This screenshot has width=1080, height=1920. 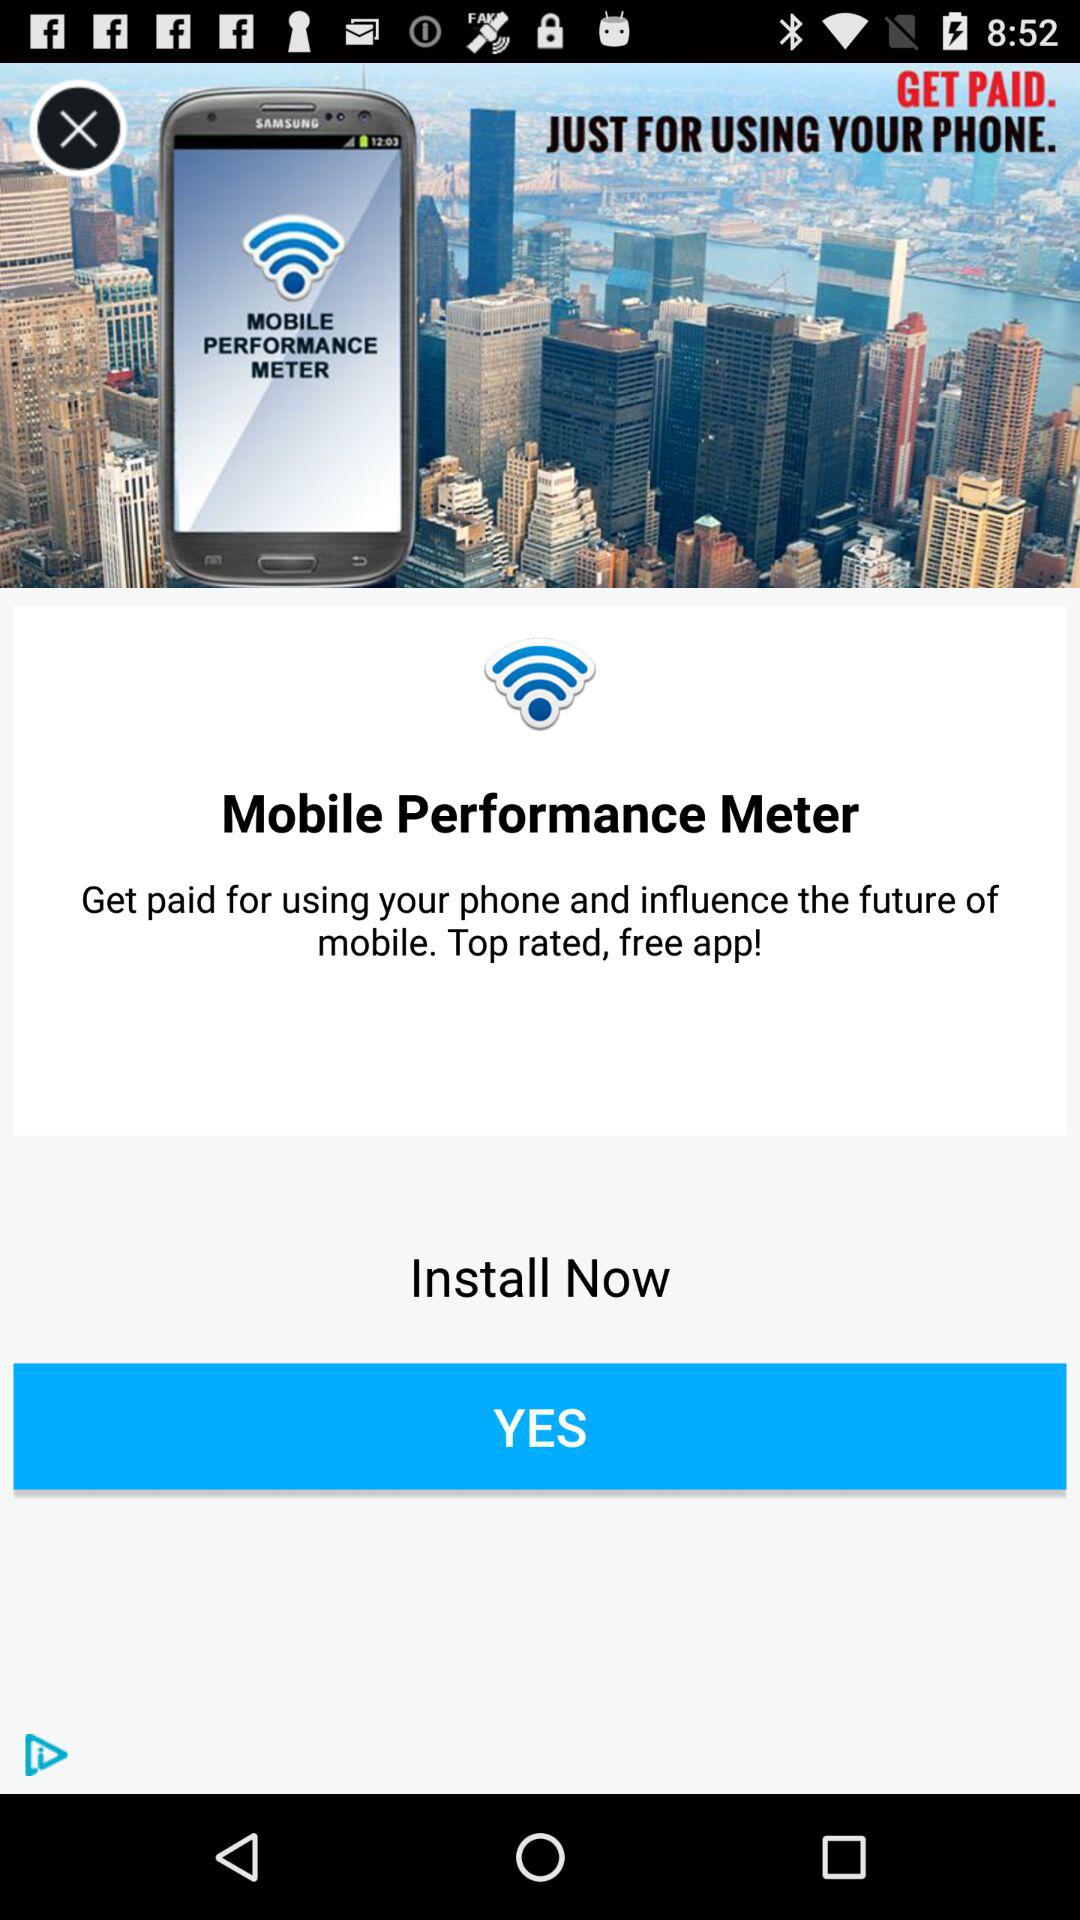 I want to click on turn on the install now item, so click(x=540, y=1276).